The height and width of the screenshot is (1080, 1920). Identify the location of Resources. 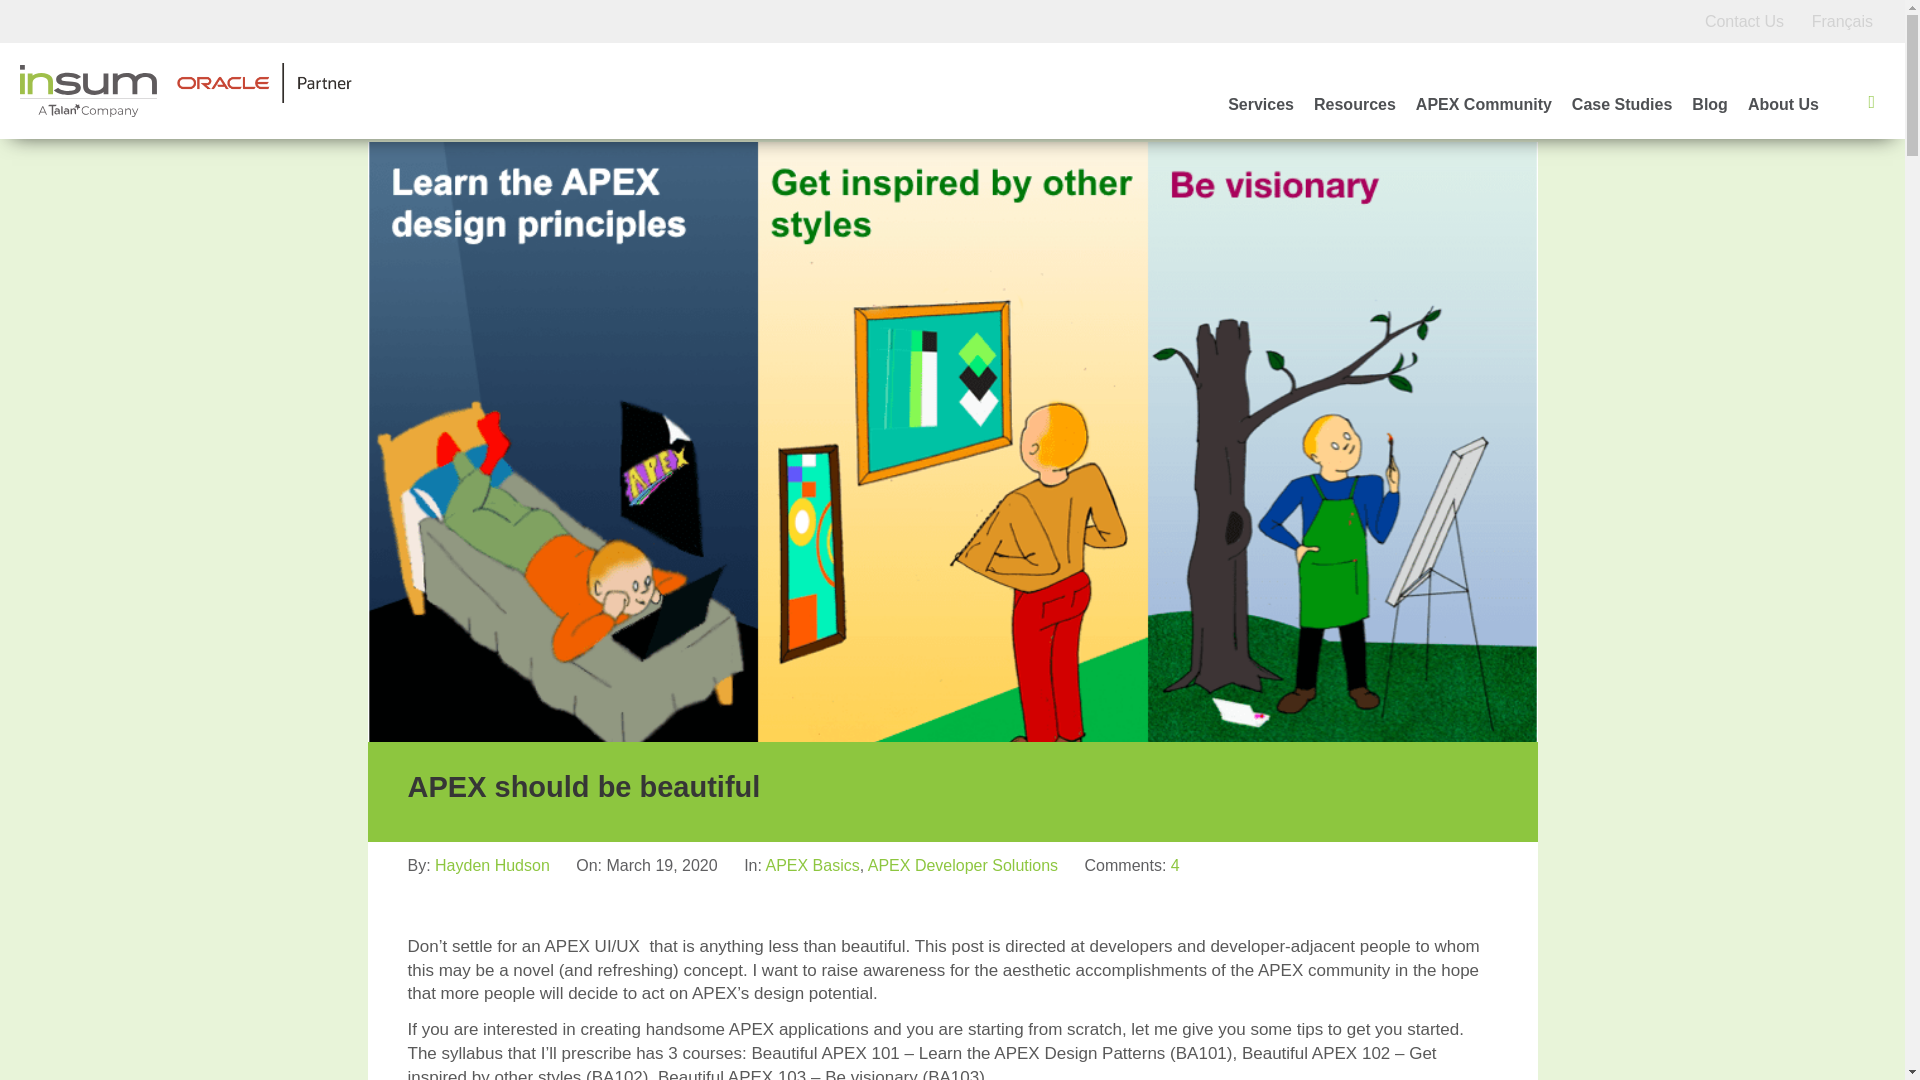
(1354, 106).